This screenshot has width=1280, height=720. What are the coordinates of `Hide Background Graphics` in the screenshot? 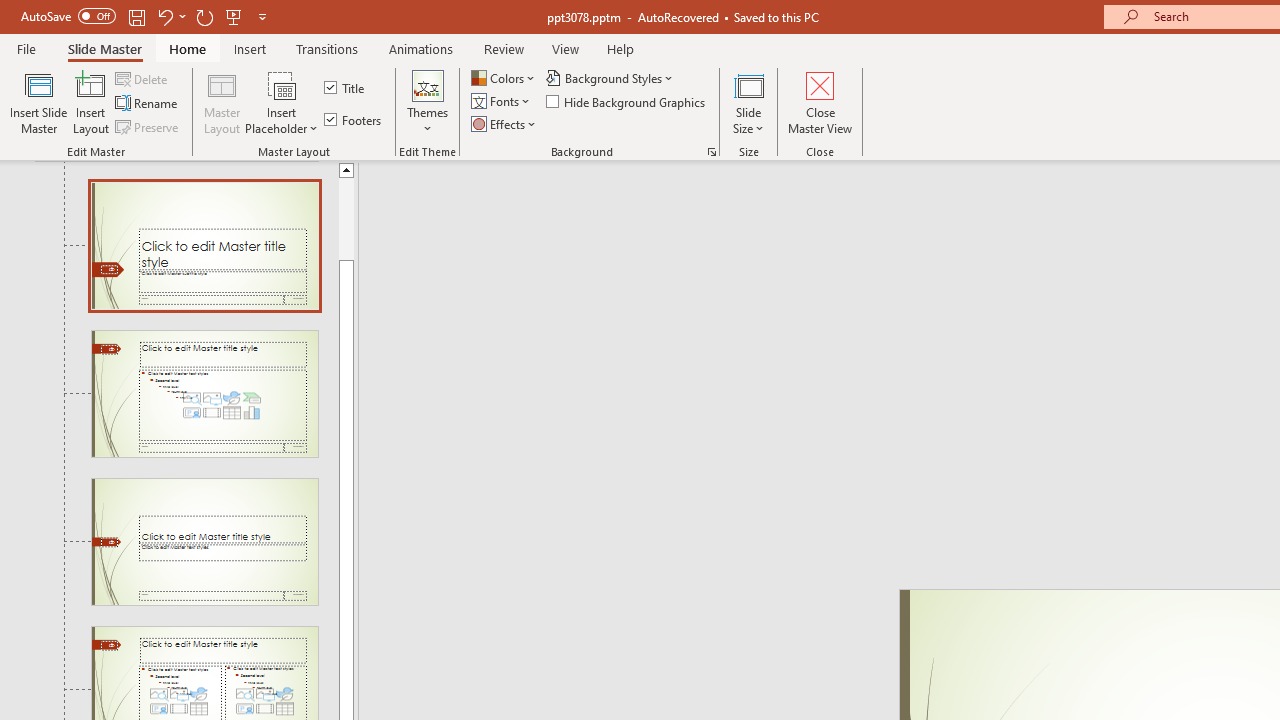 It's located at (626, 102).